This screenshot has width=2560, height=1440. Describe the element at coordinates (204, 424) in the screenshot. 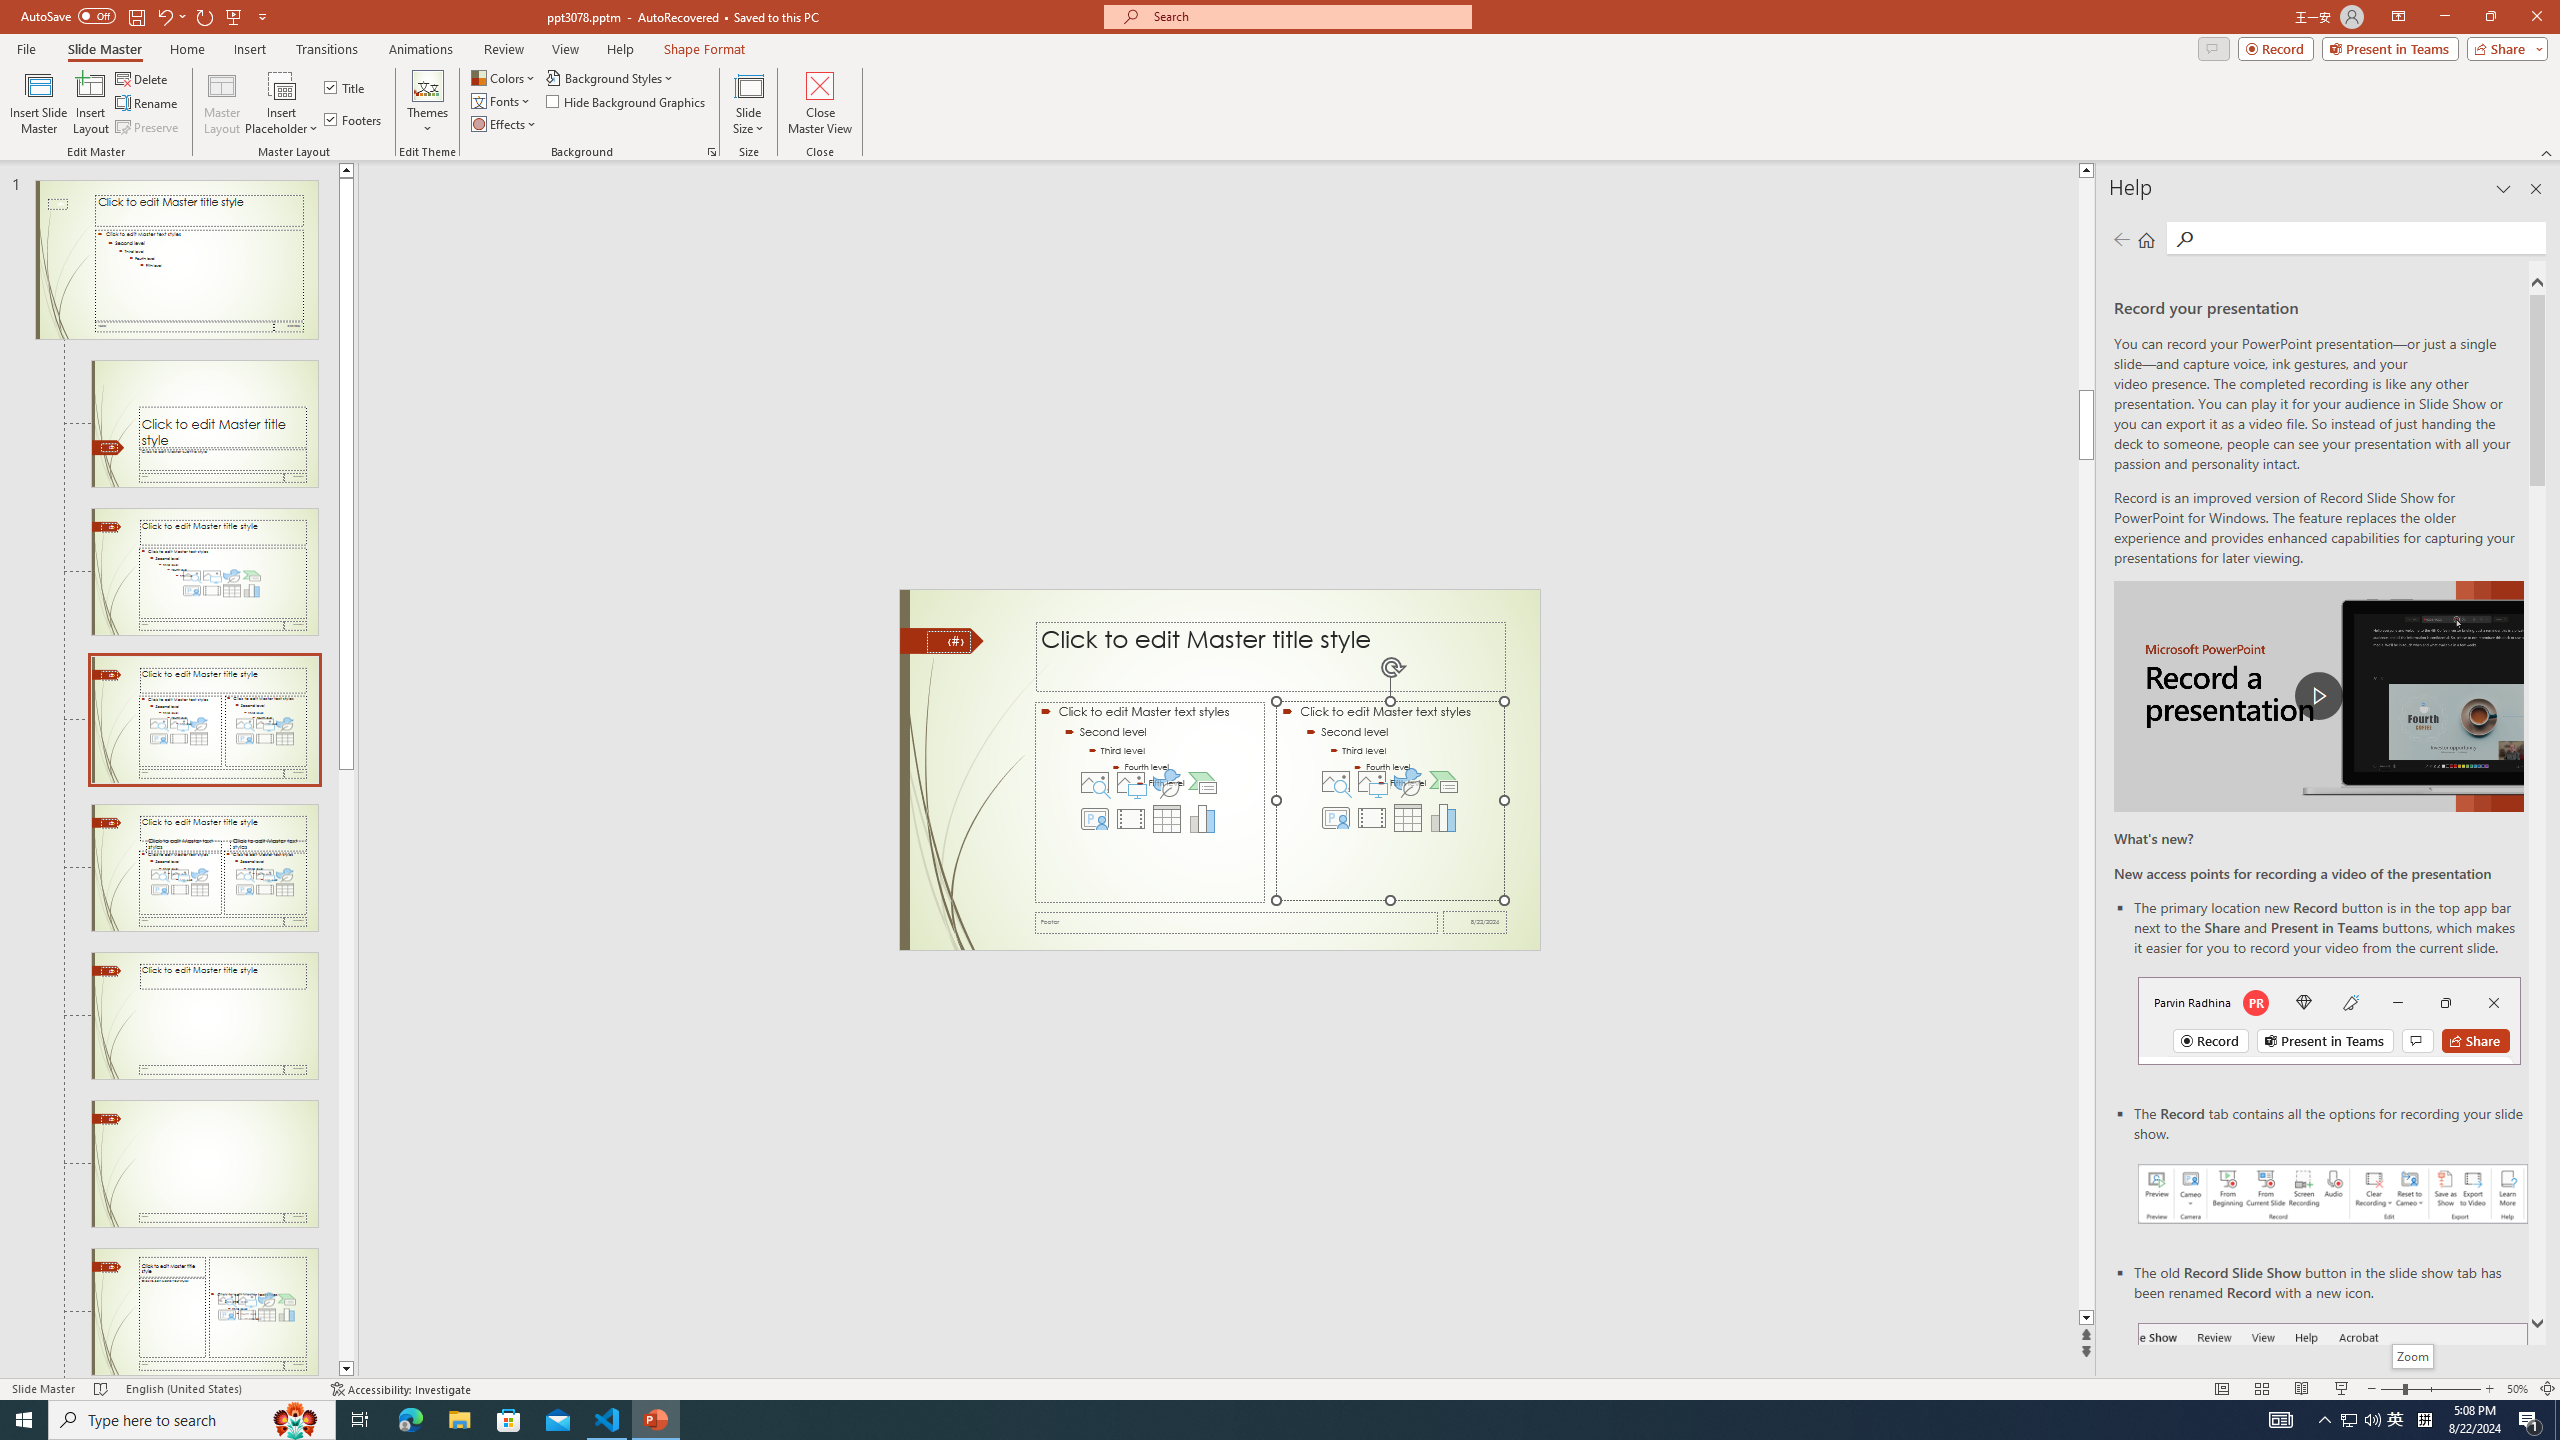

I see `Slide Title Slide Layout: used by slide(s) 1` at that location.